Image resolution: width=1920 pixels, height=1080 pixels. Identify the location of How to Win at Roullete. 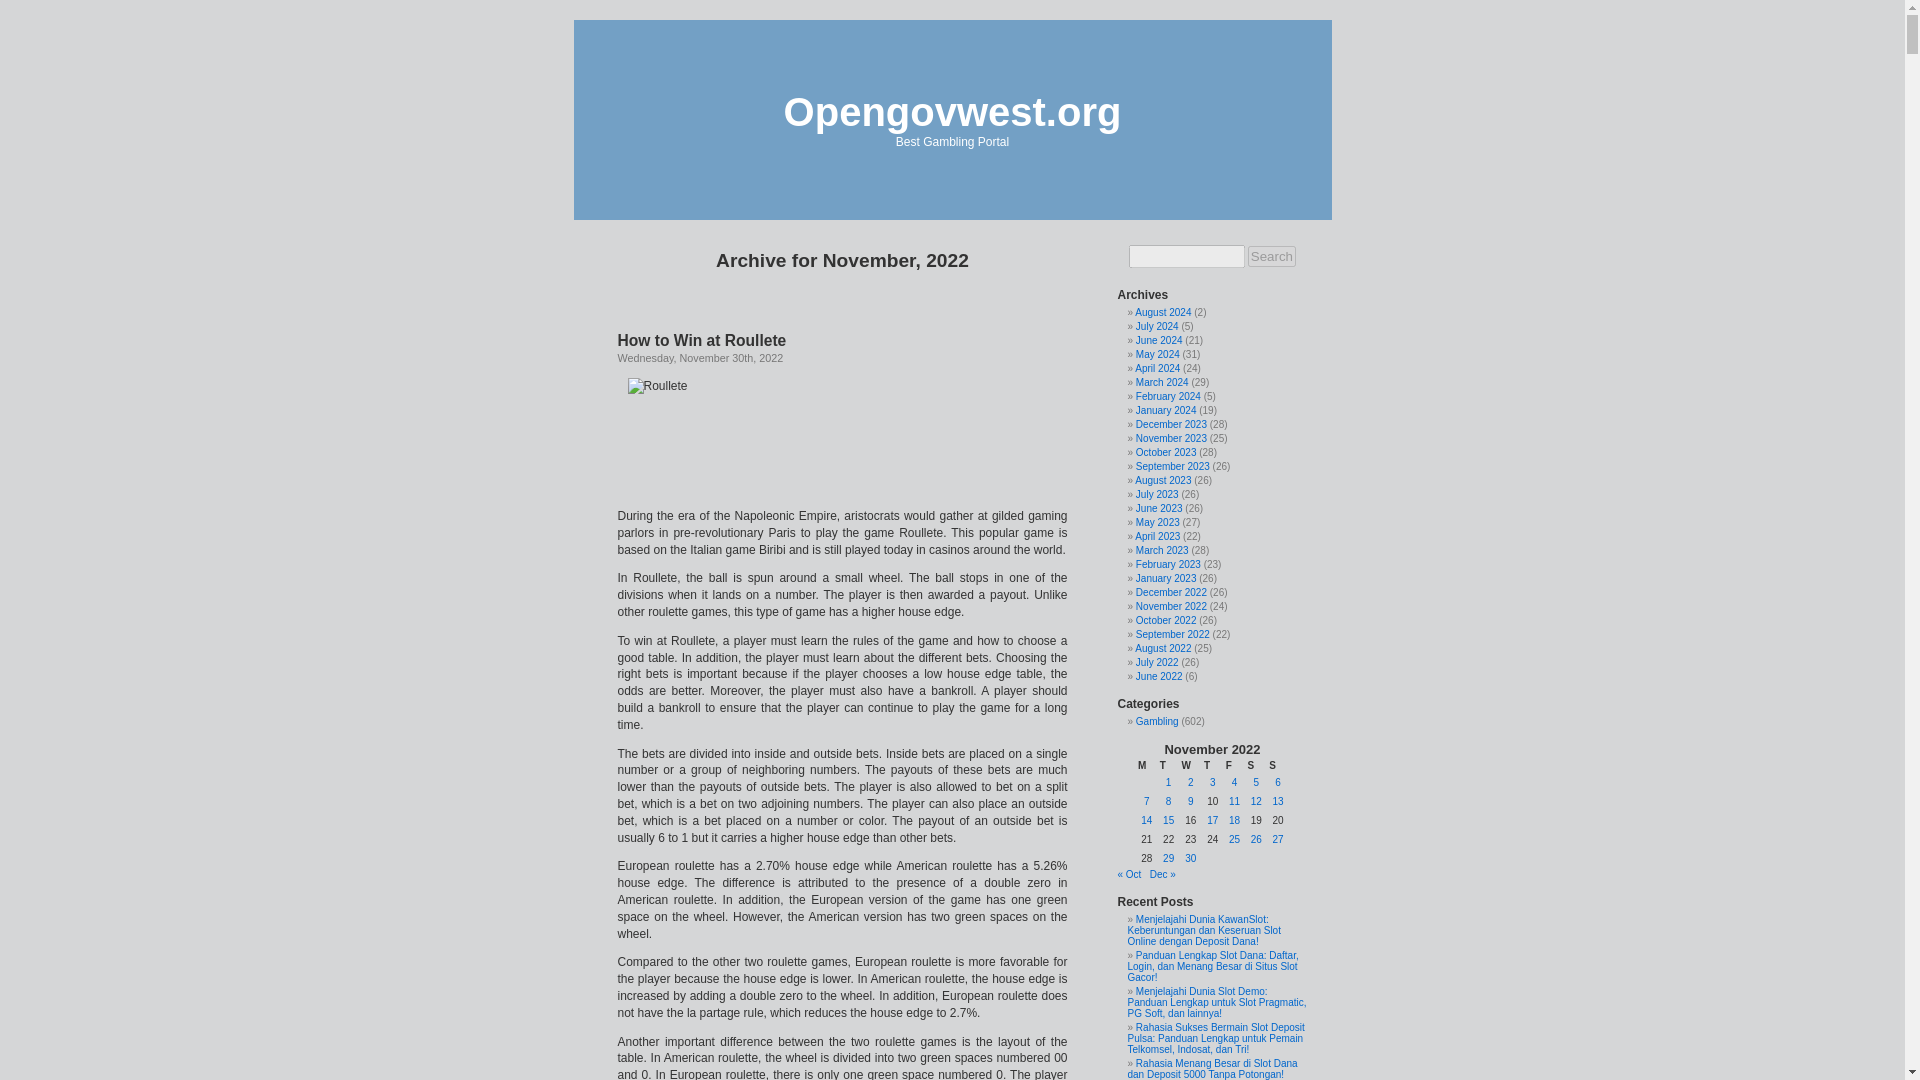
(702, 340).